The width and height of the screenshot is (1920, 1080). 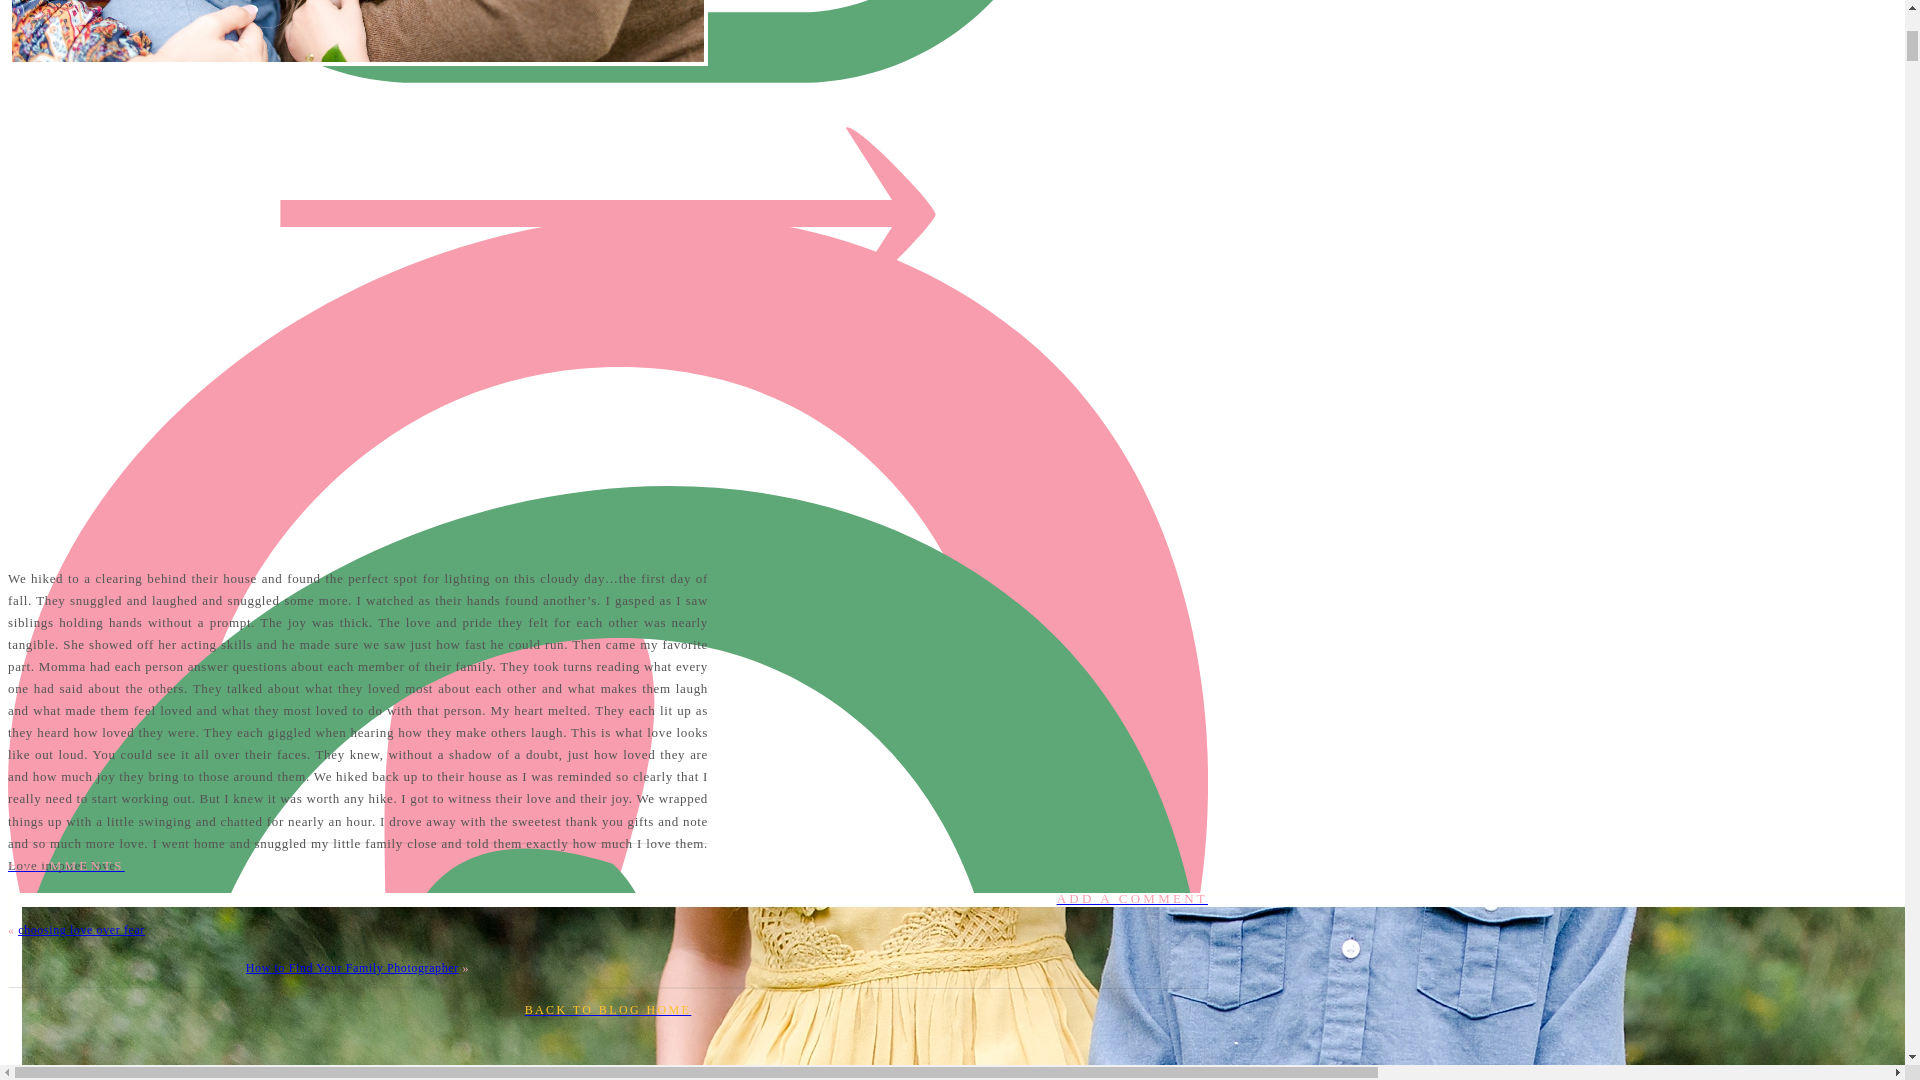 I want to click on ADD A COMMENT, so click(x=607, y=898).